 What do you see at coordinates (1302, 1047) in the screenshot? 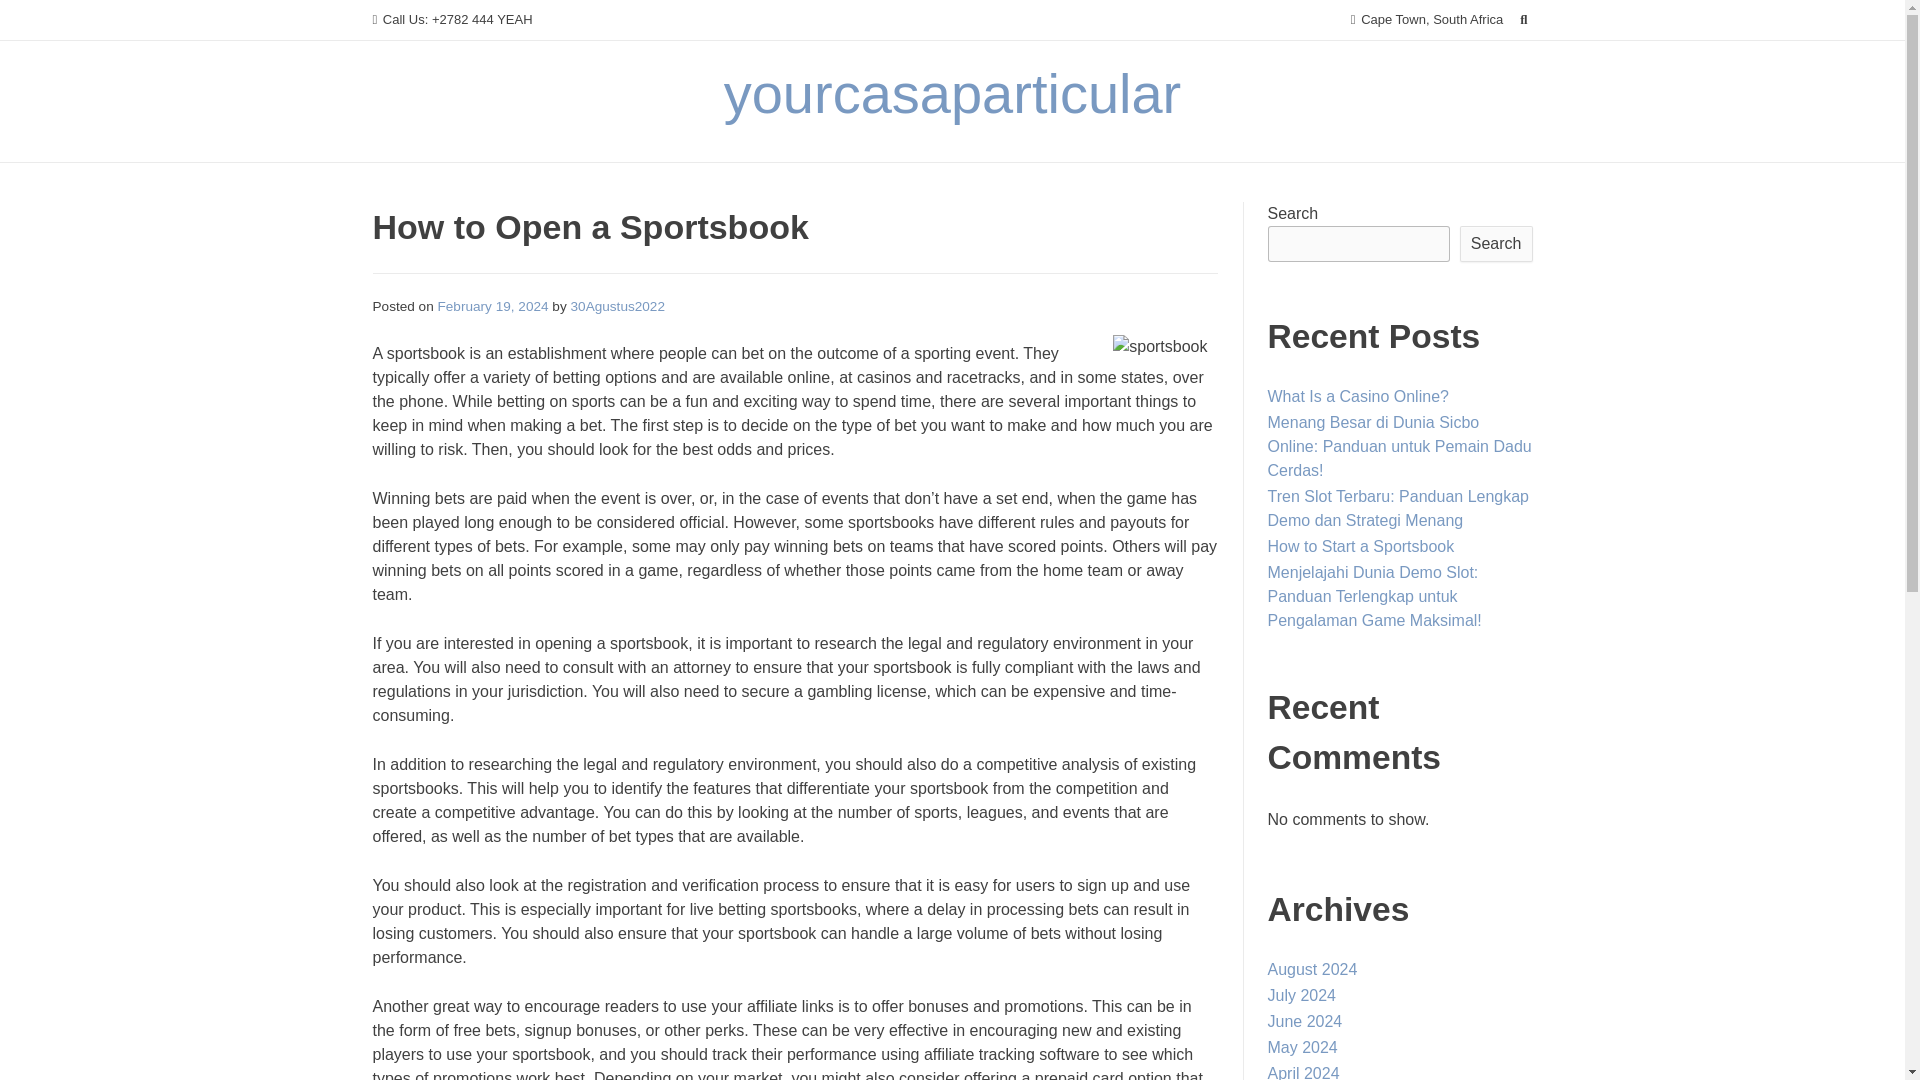
I see `May 2024` at bounding box center [1302, 1047].